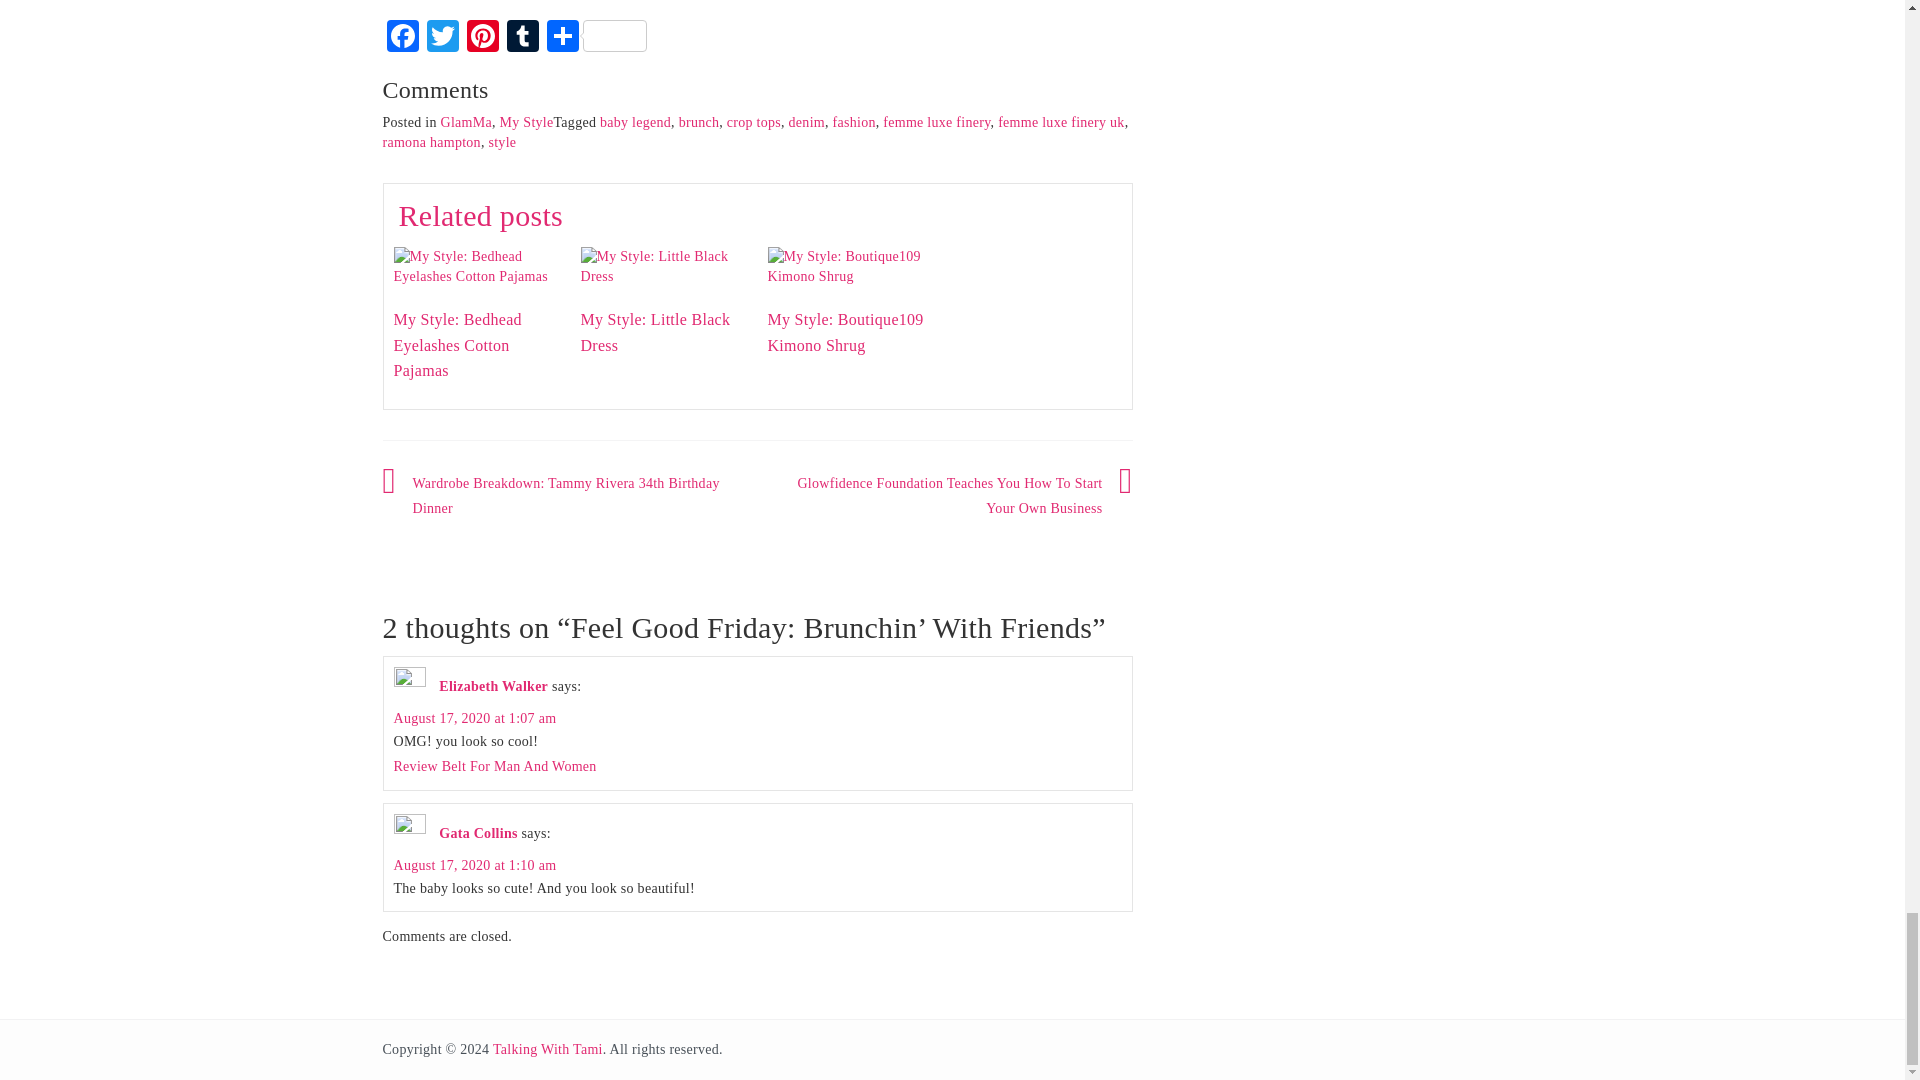 The height and width of the screenshot is (1080, 1920). What do you see at coordinates (431, 142) in the screenshot?
I see `ramona hampton` at bounding box center [431, 142].